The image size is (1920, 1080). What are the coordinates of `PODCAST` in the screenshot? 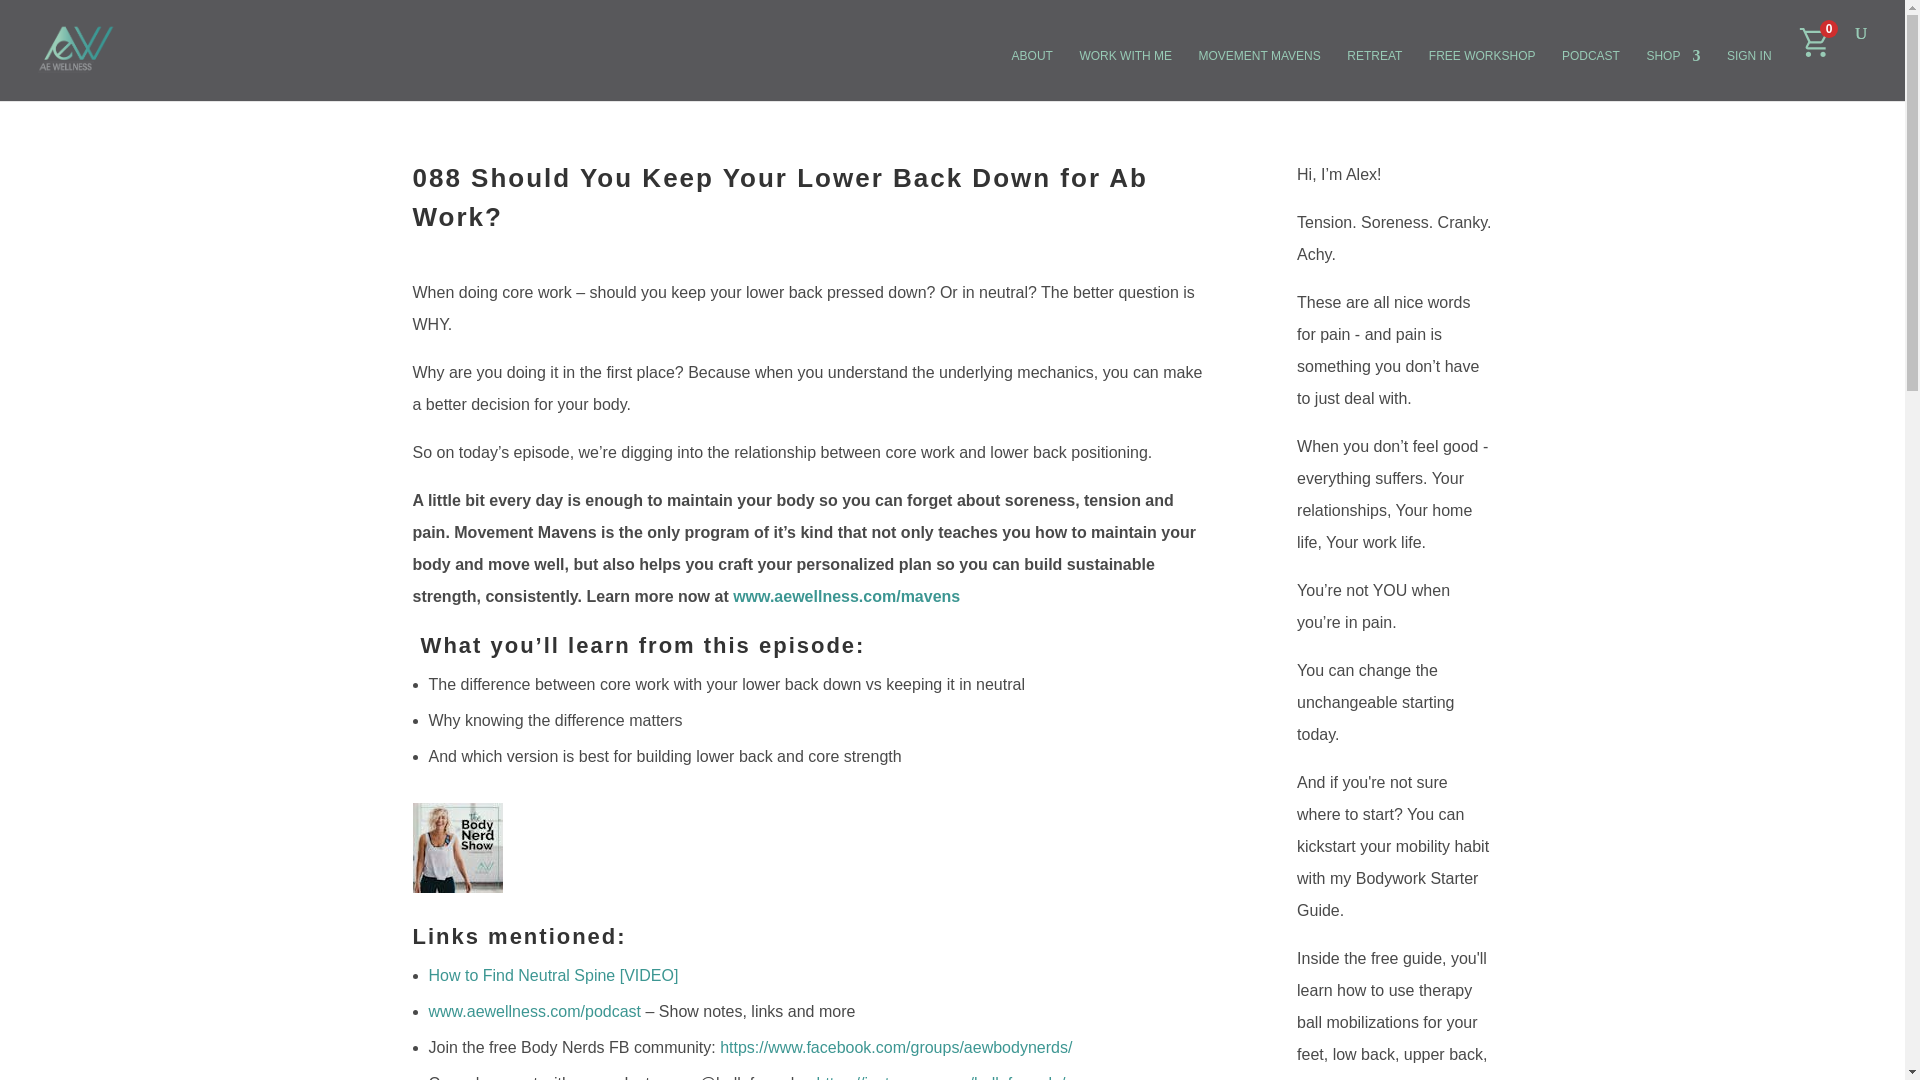 It's located at (1591, 68).